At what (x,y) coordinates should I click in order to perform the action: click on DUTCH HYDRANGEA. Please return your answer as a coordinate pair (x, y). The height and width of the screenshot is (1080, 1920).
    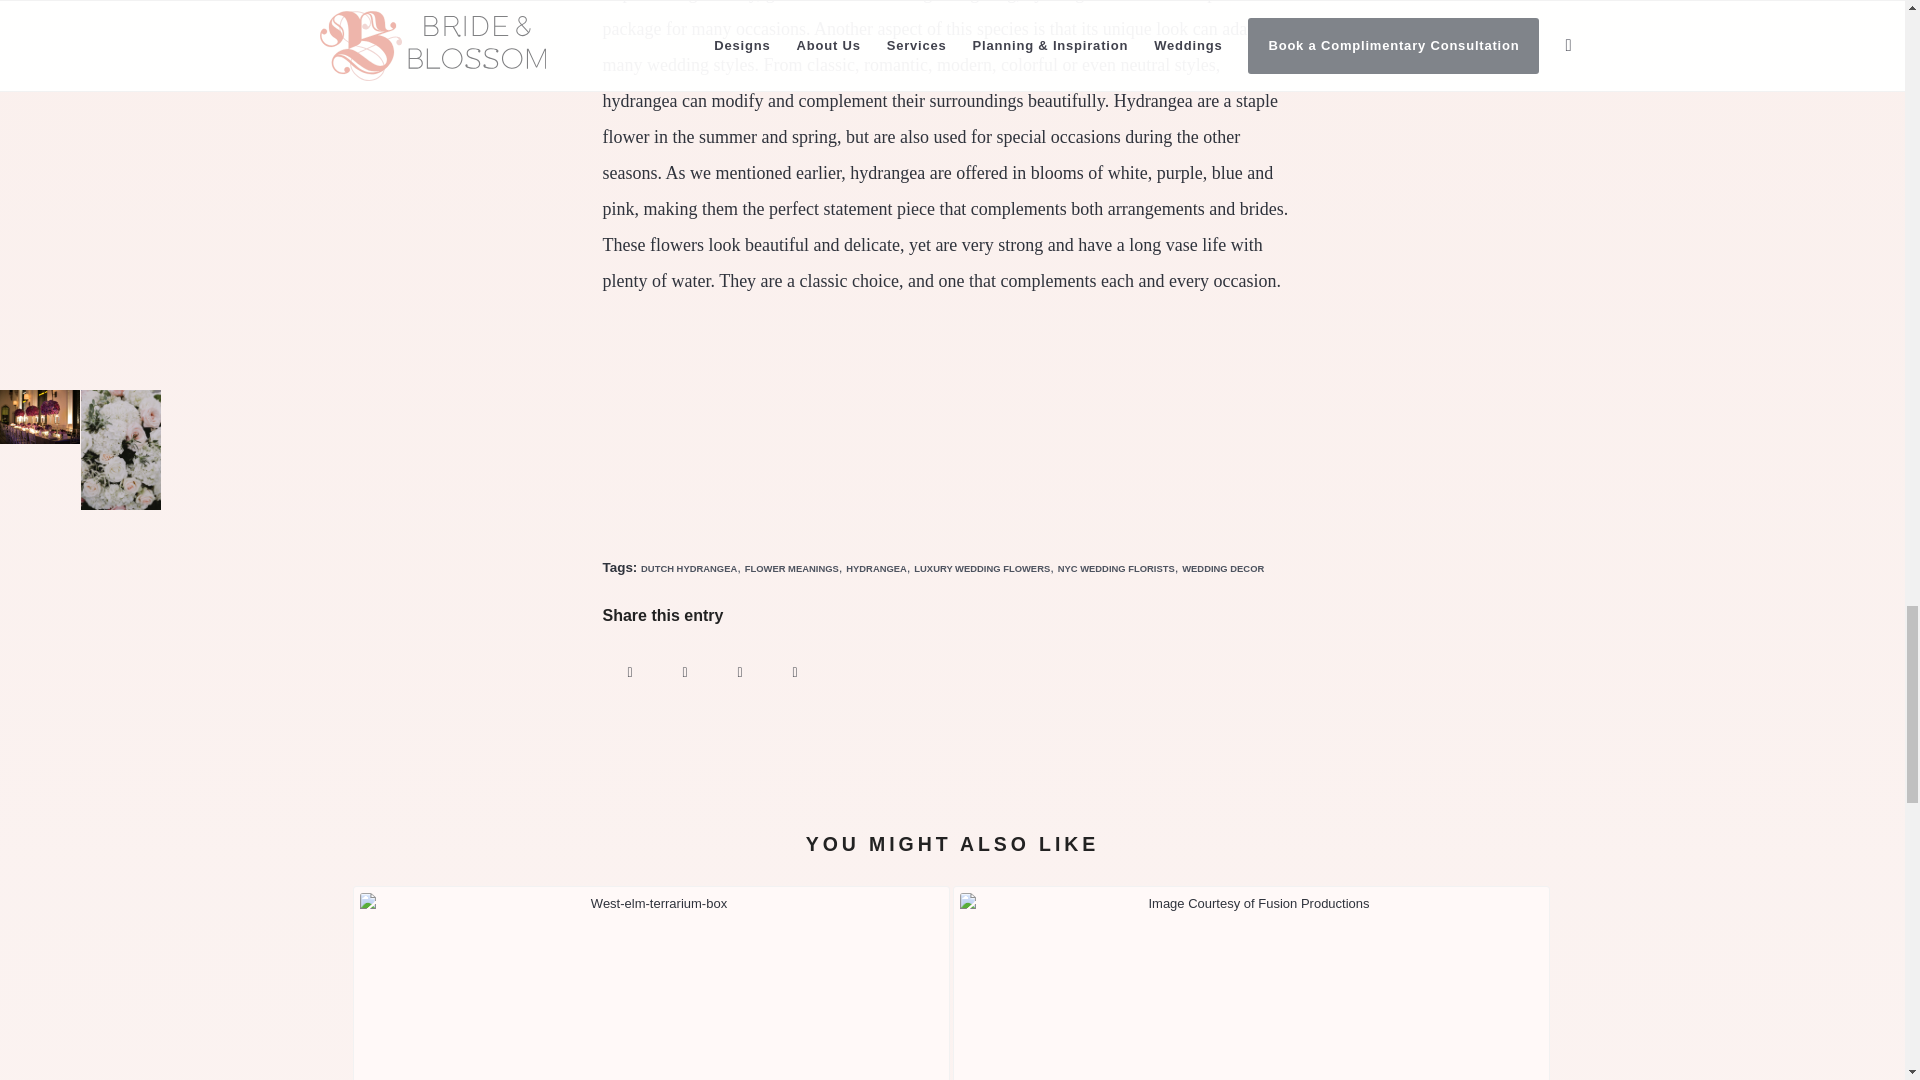
    Looking at the image, I should click on (689, 568).